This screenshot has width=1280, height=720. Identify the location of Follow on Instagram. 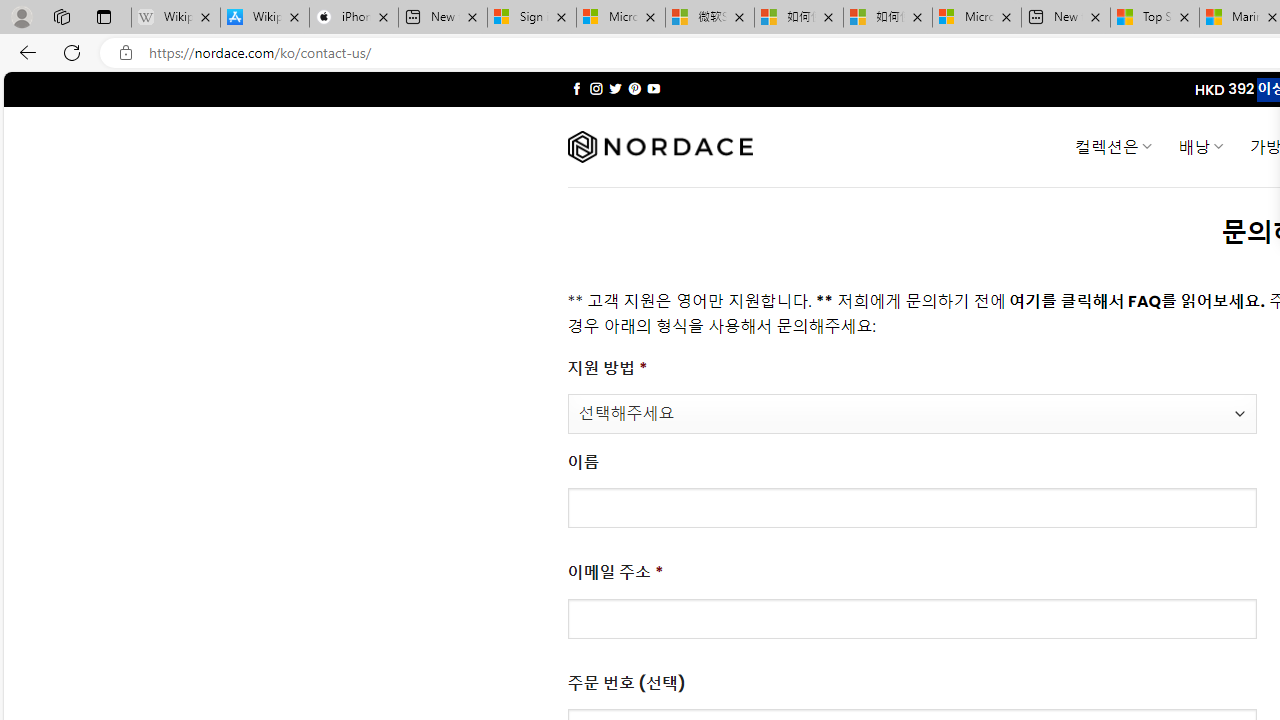
(596, 88).